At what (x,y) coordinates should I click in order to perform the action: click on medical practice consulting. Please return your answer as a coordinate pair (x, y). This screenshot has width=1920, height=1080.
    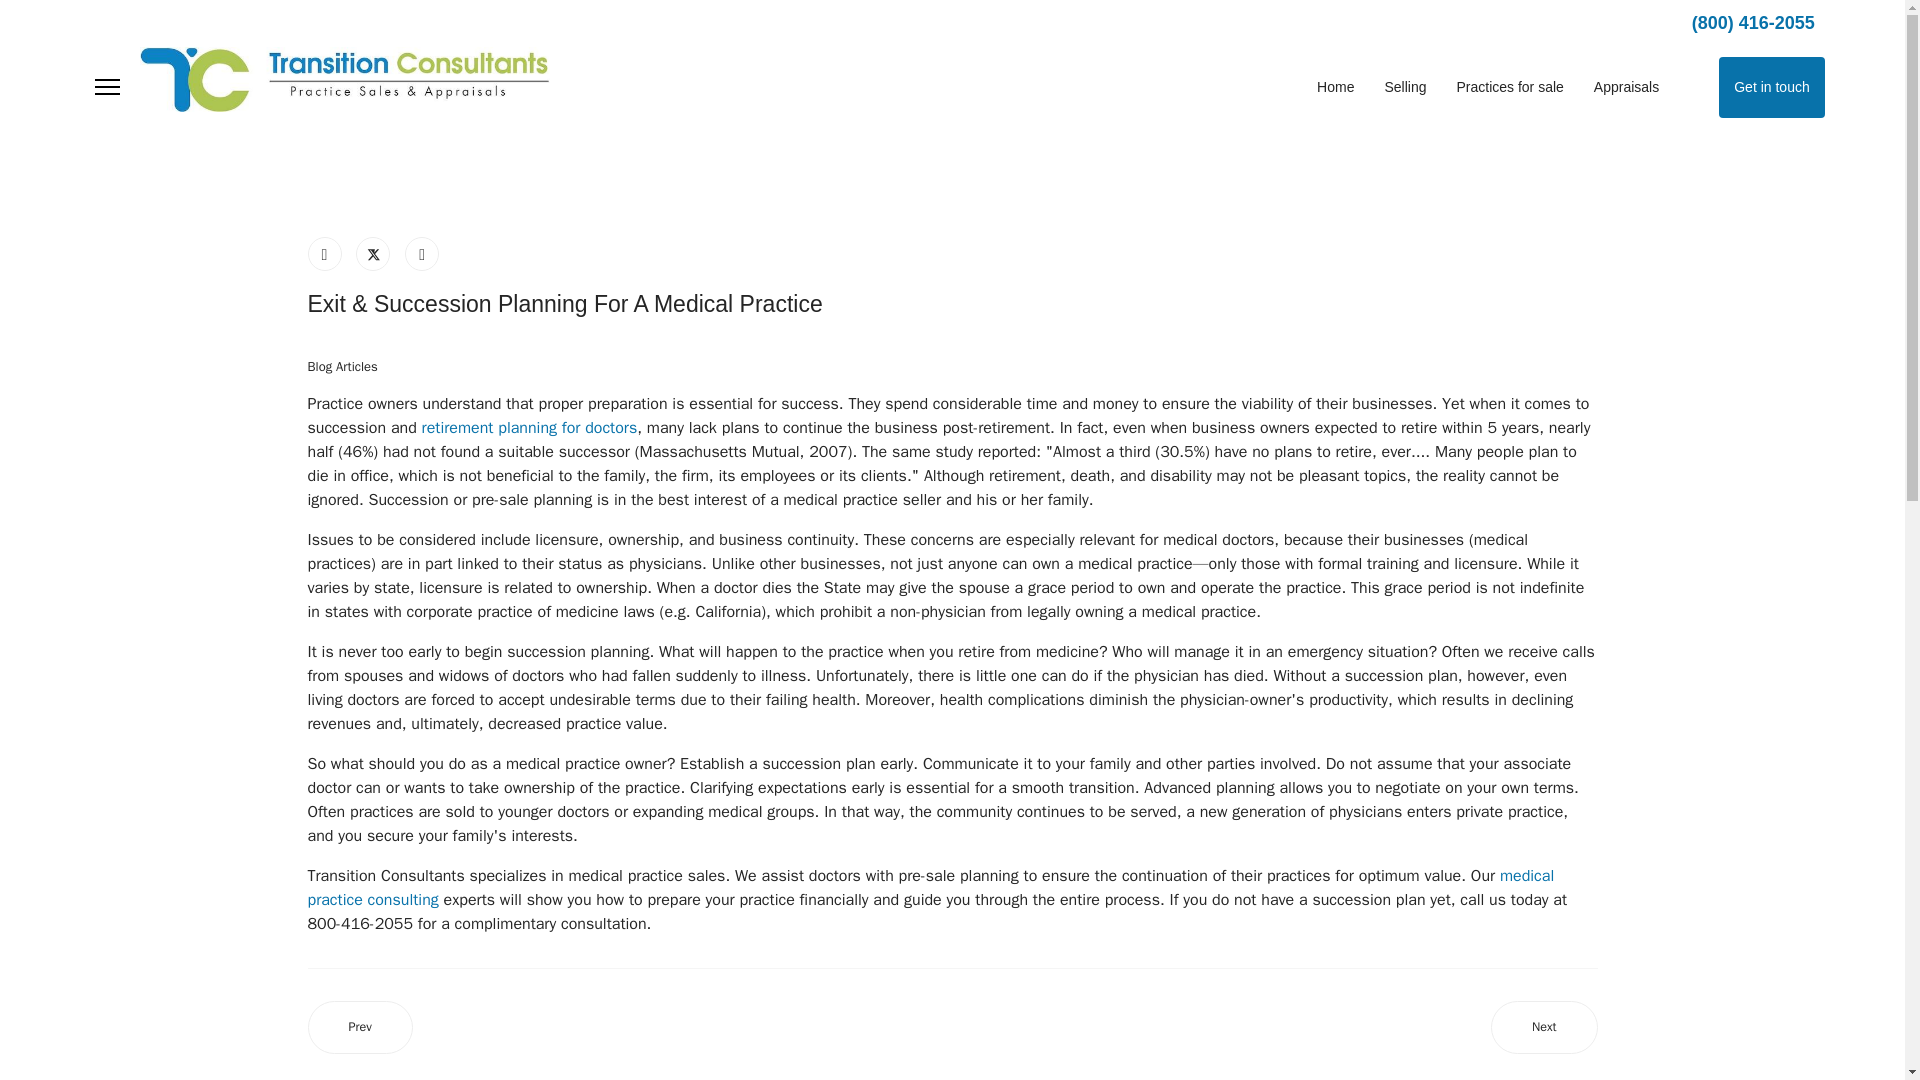
    Looking at the image, I should click on (931, 888).